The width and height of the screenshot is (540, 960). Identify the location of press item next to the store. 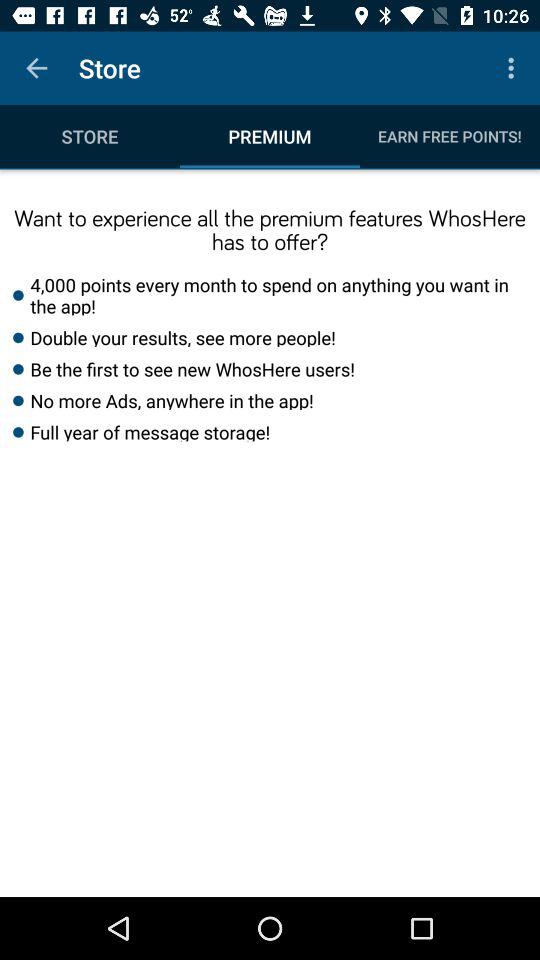
(36, 68).